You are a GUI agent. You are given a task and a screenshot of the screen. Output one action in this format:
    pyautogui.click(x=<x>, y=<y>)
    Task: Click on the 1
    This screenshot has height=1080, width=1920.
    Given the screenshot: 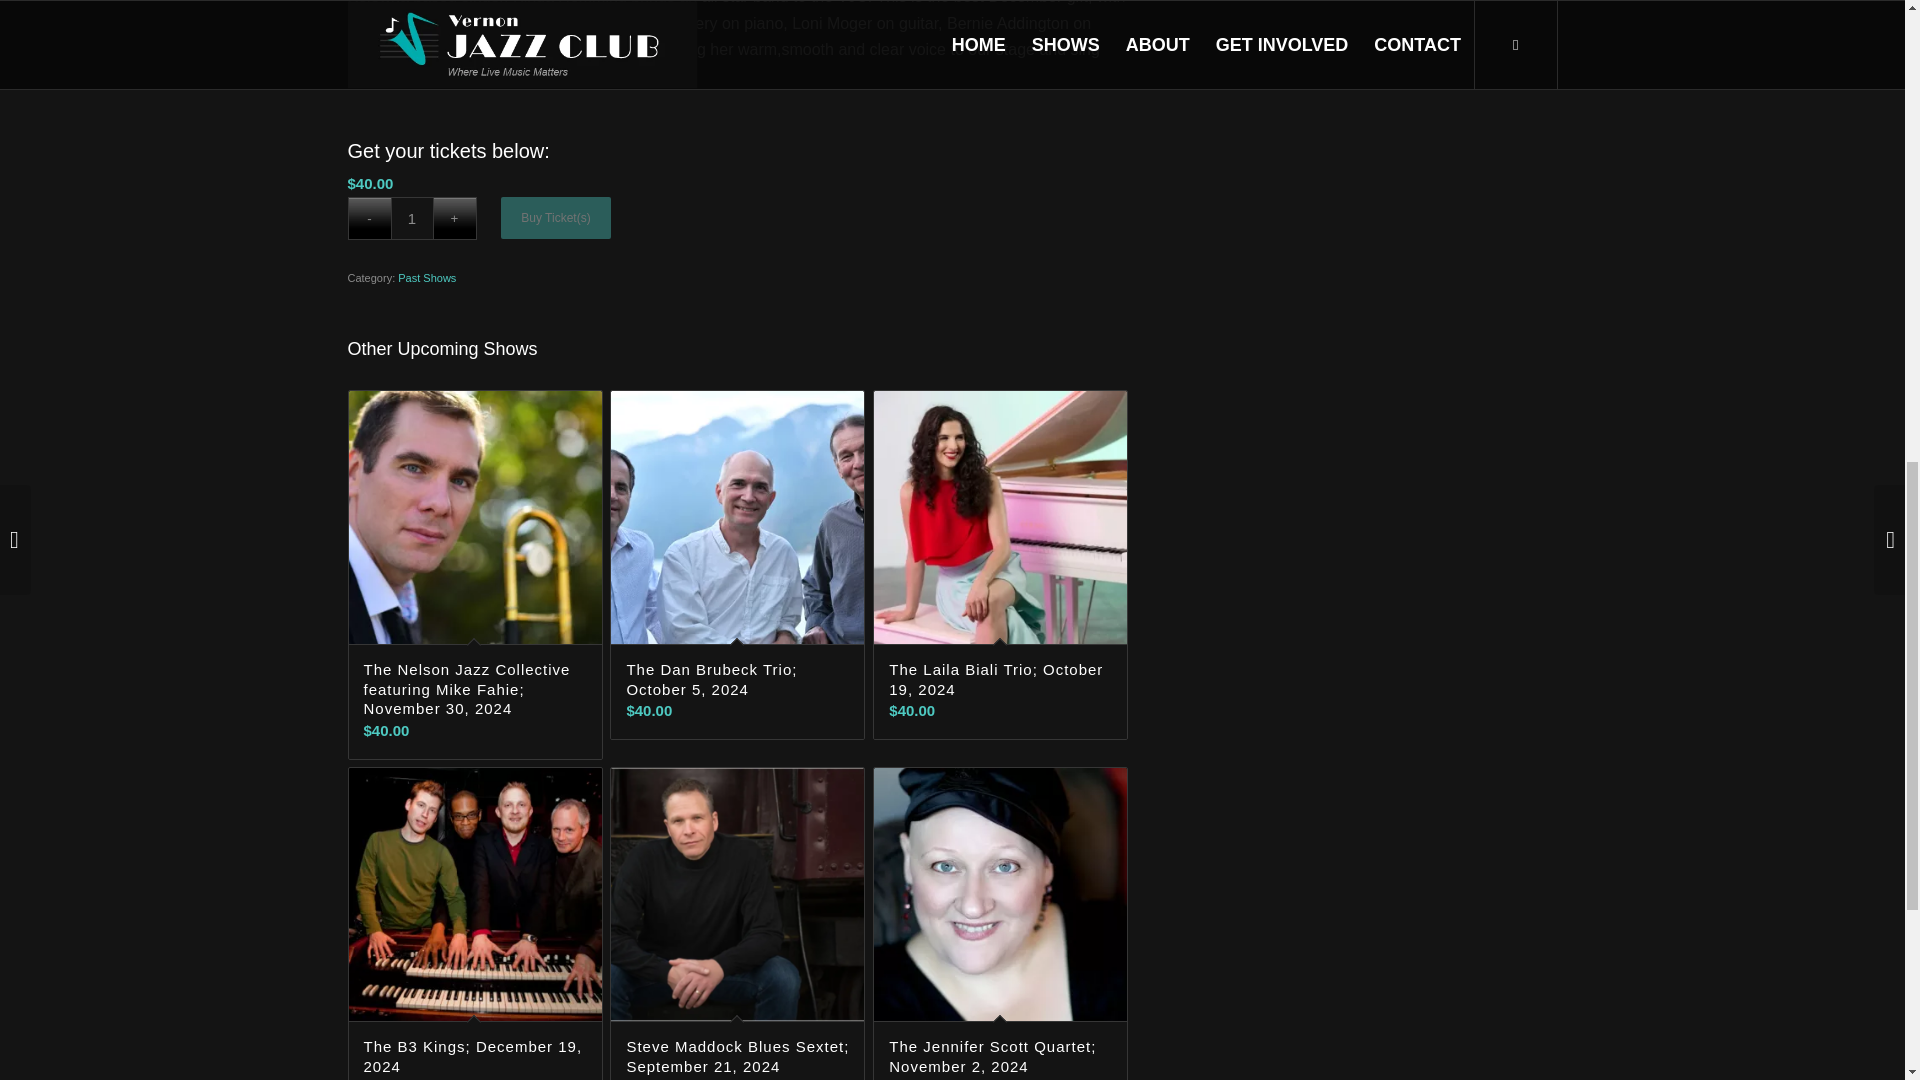 What is the action you would take?
    pyautogui.click(x=411, y=218)
    